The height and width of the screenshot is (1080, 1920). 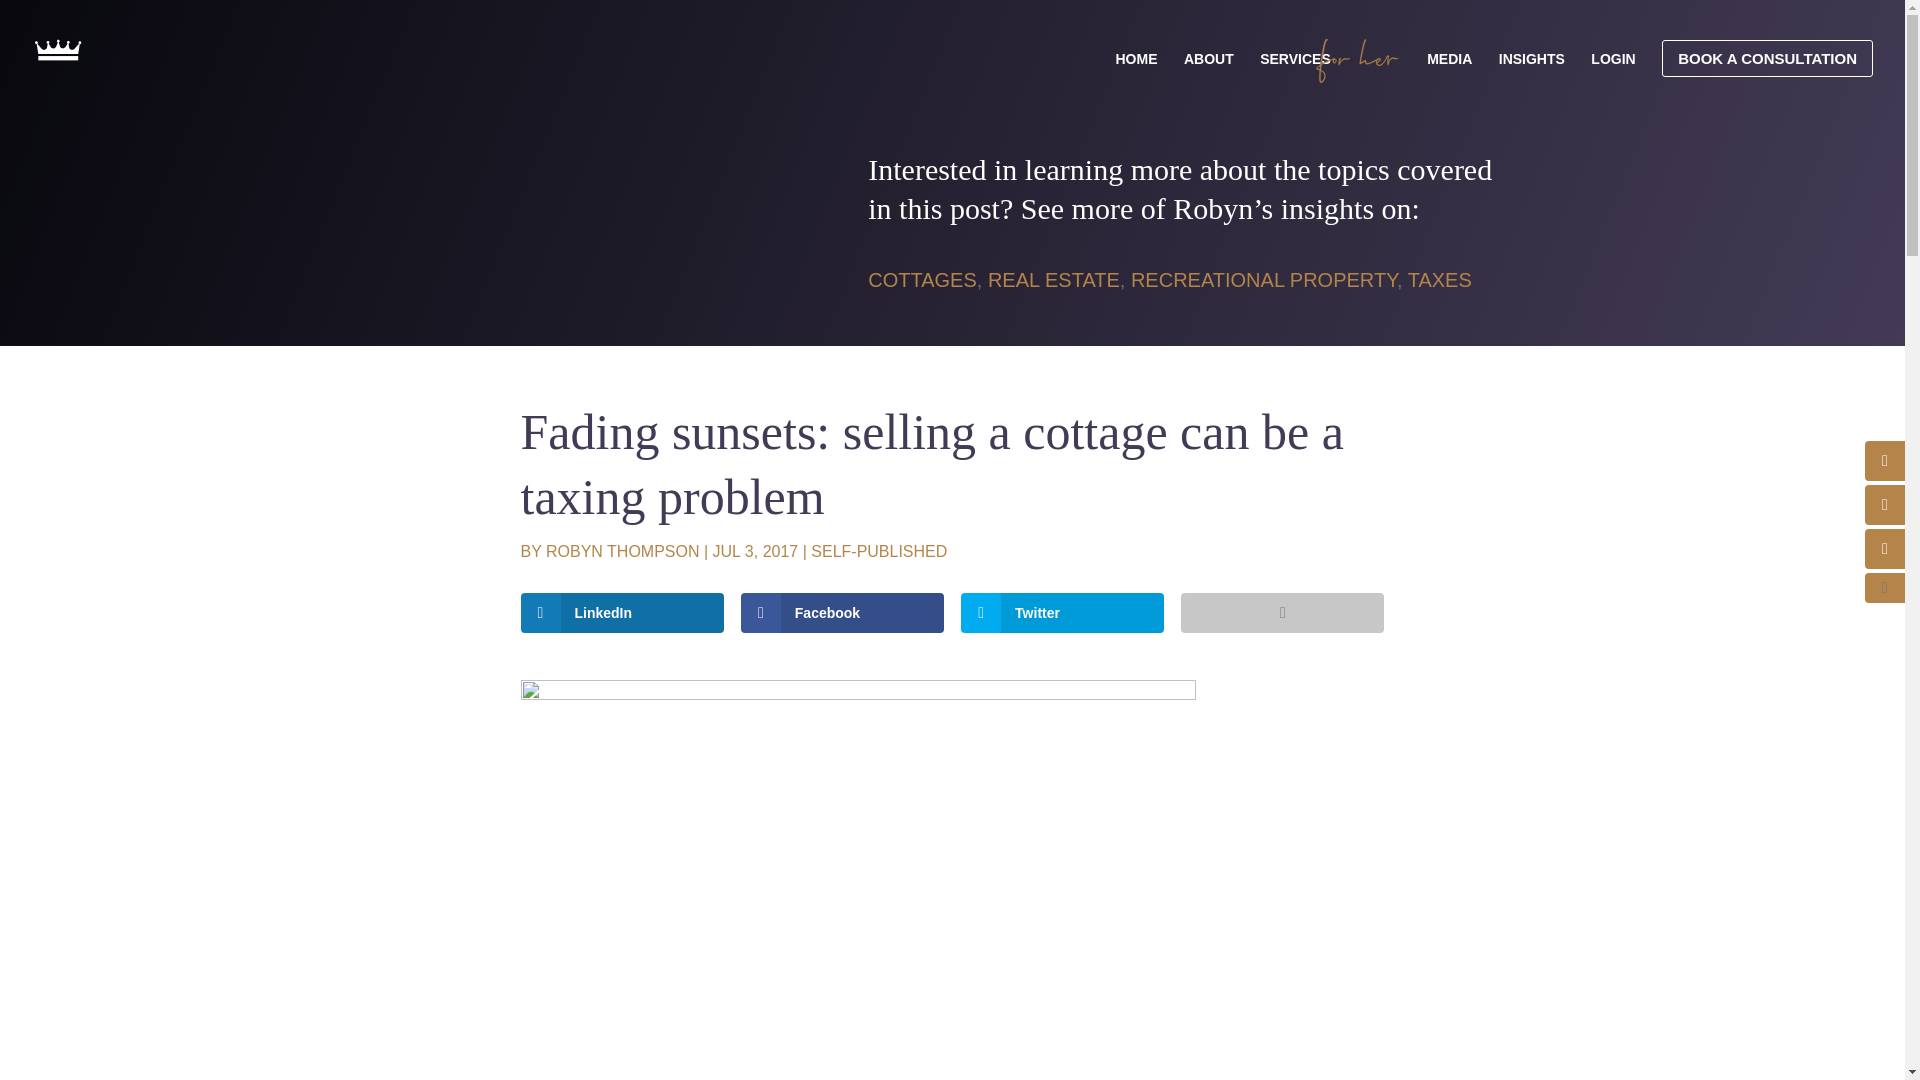 I want to click on ABOUT, so click(x=1209, y=68).